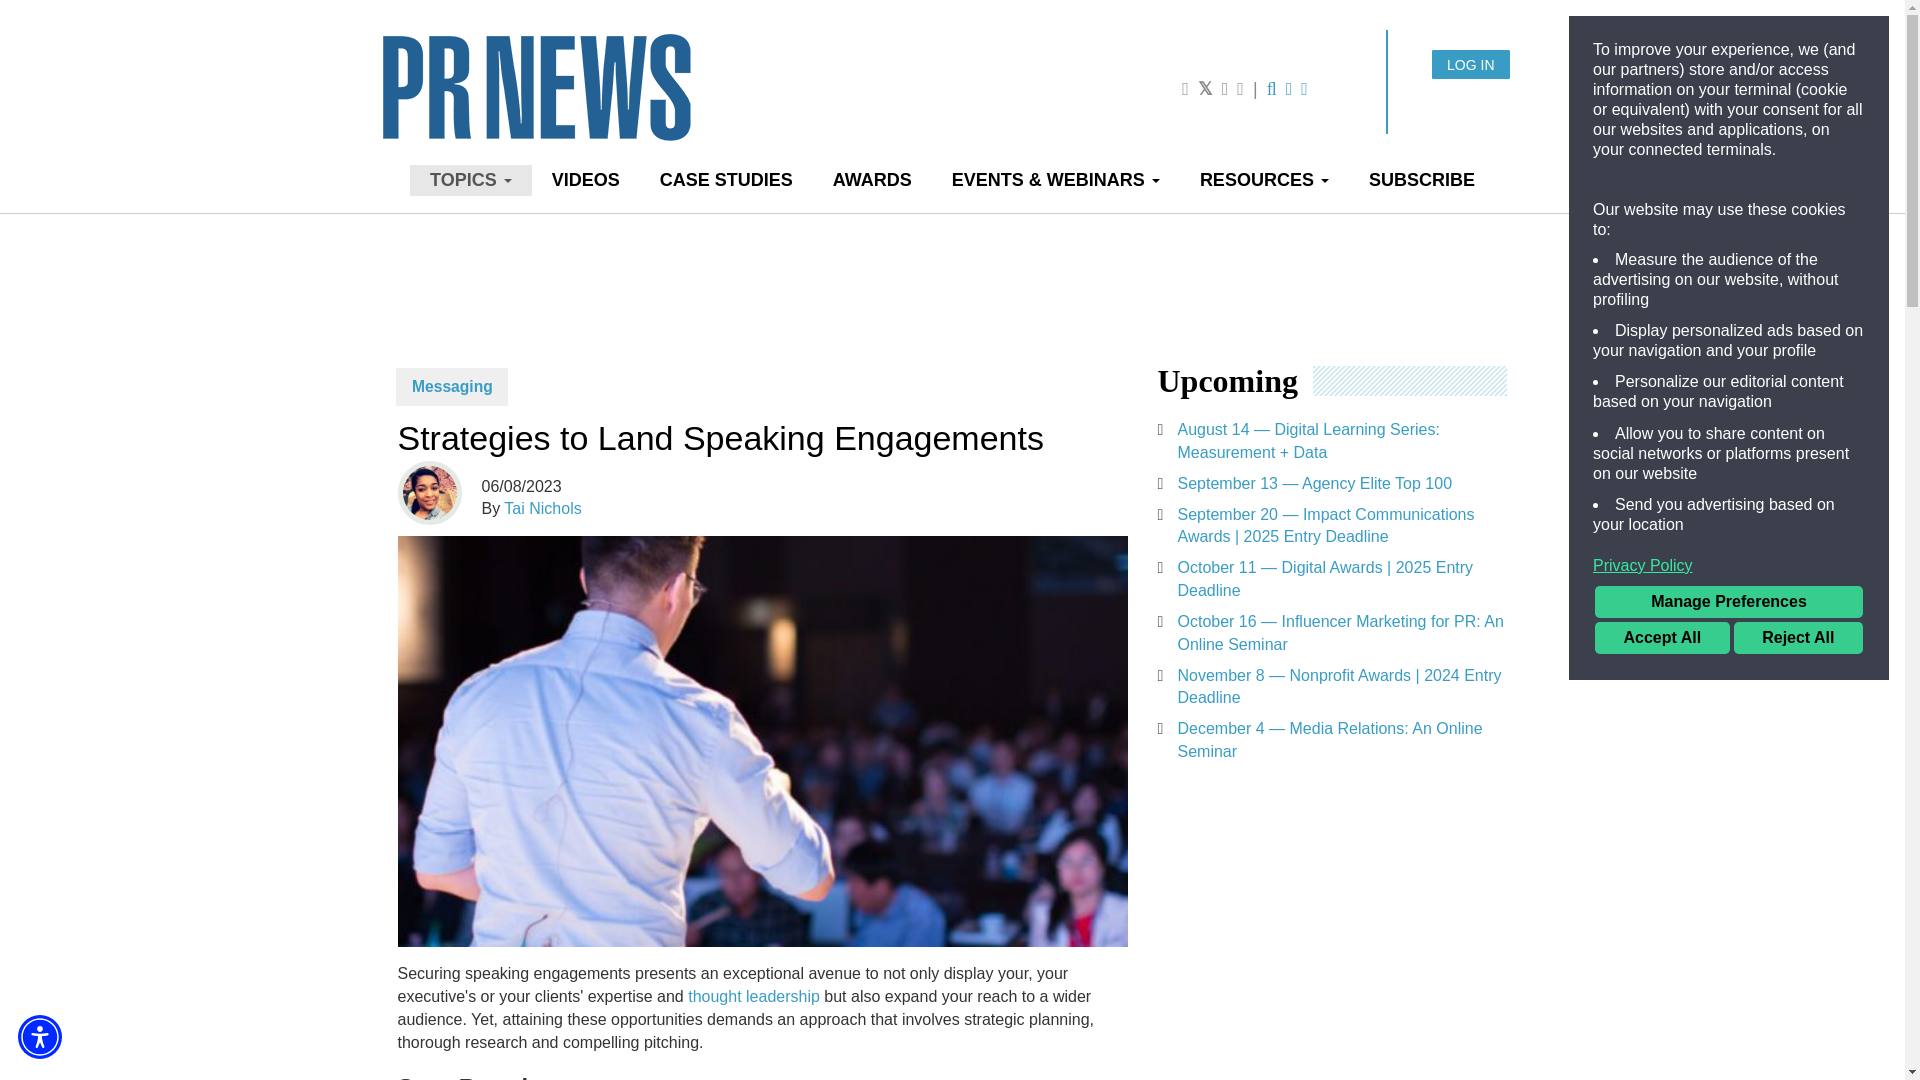 Image resolution: width=1920 pixels, height=1080 pixels. Describe the element at coordinates (1332, 484) in the screenshot. I see `Agency Elite Top 100` at that location.